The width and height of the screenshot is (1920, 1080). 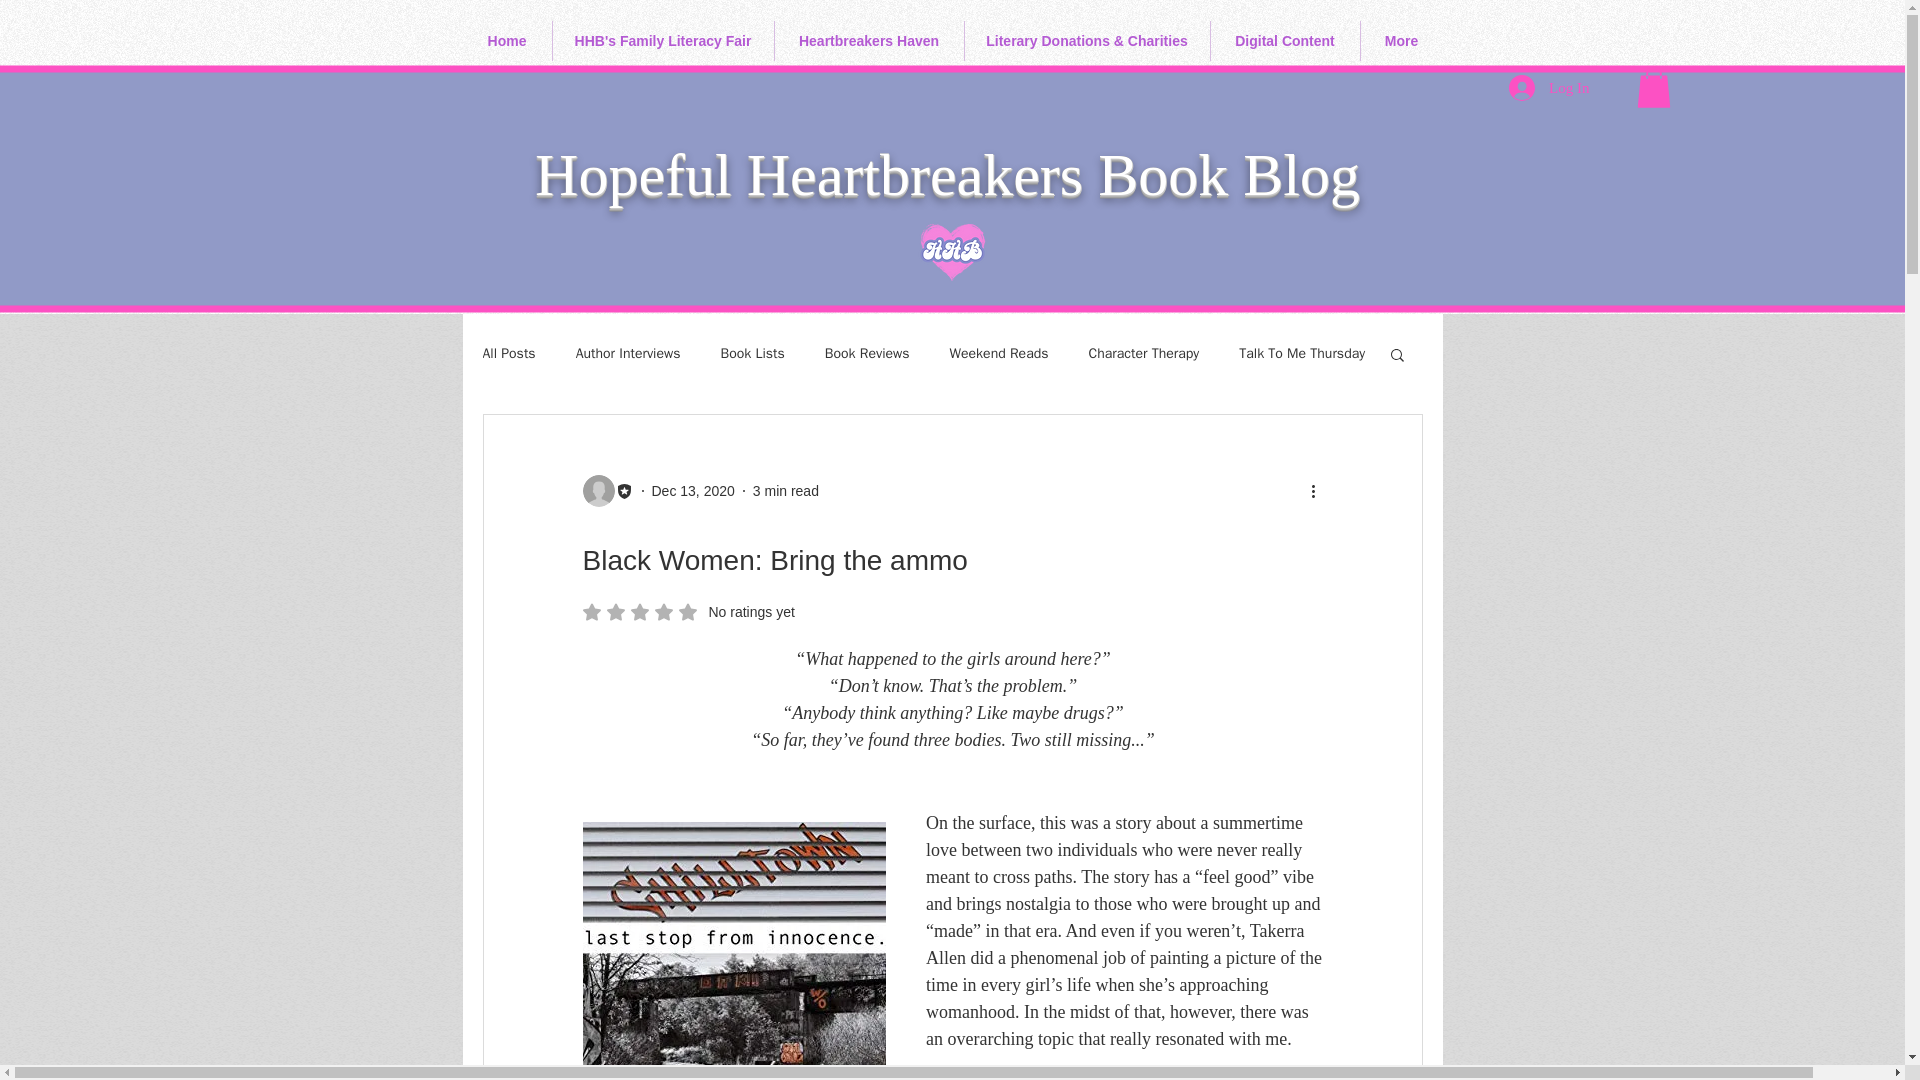 I want to click on Weekend Reads, so click(x=688, y=612).